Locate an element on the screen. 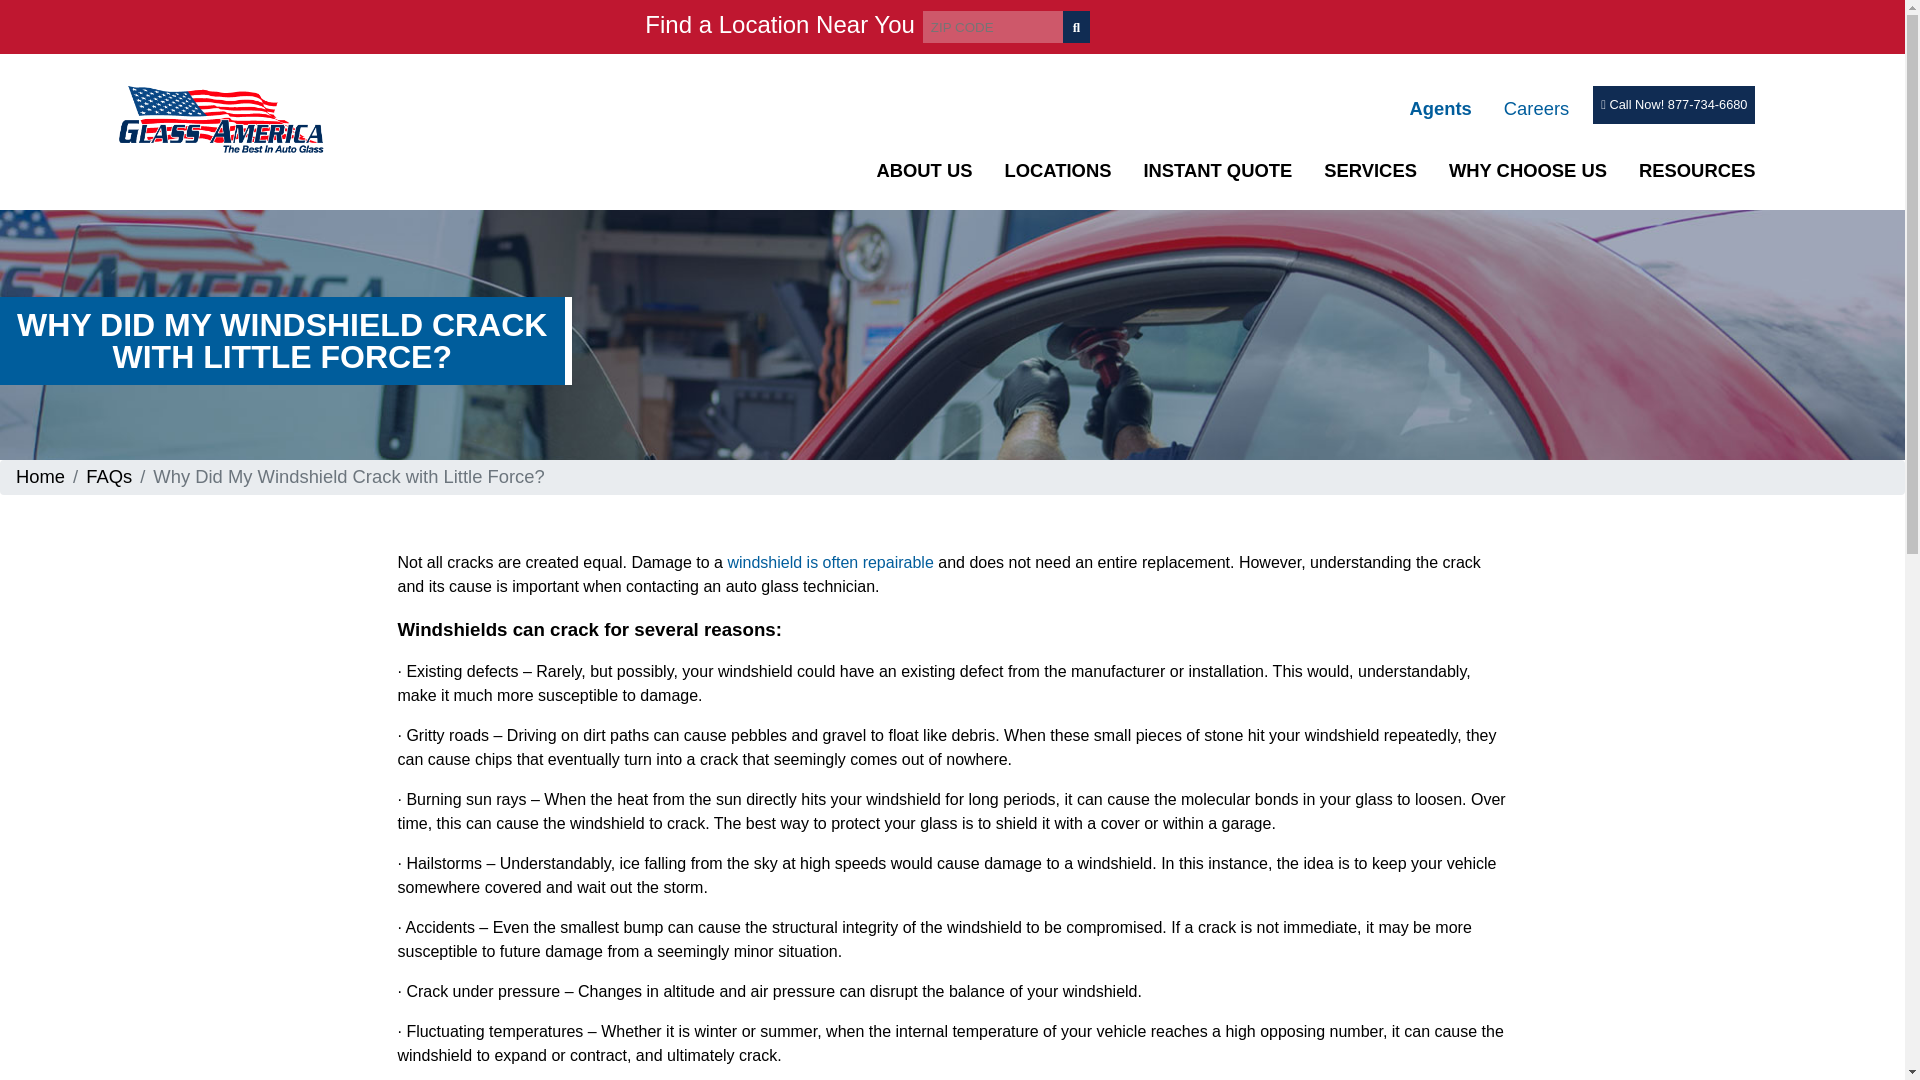  SERVICES is located at coordinates (1370, 170).